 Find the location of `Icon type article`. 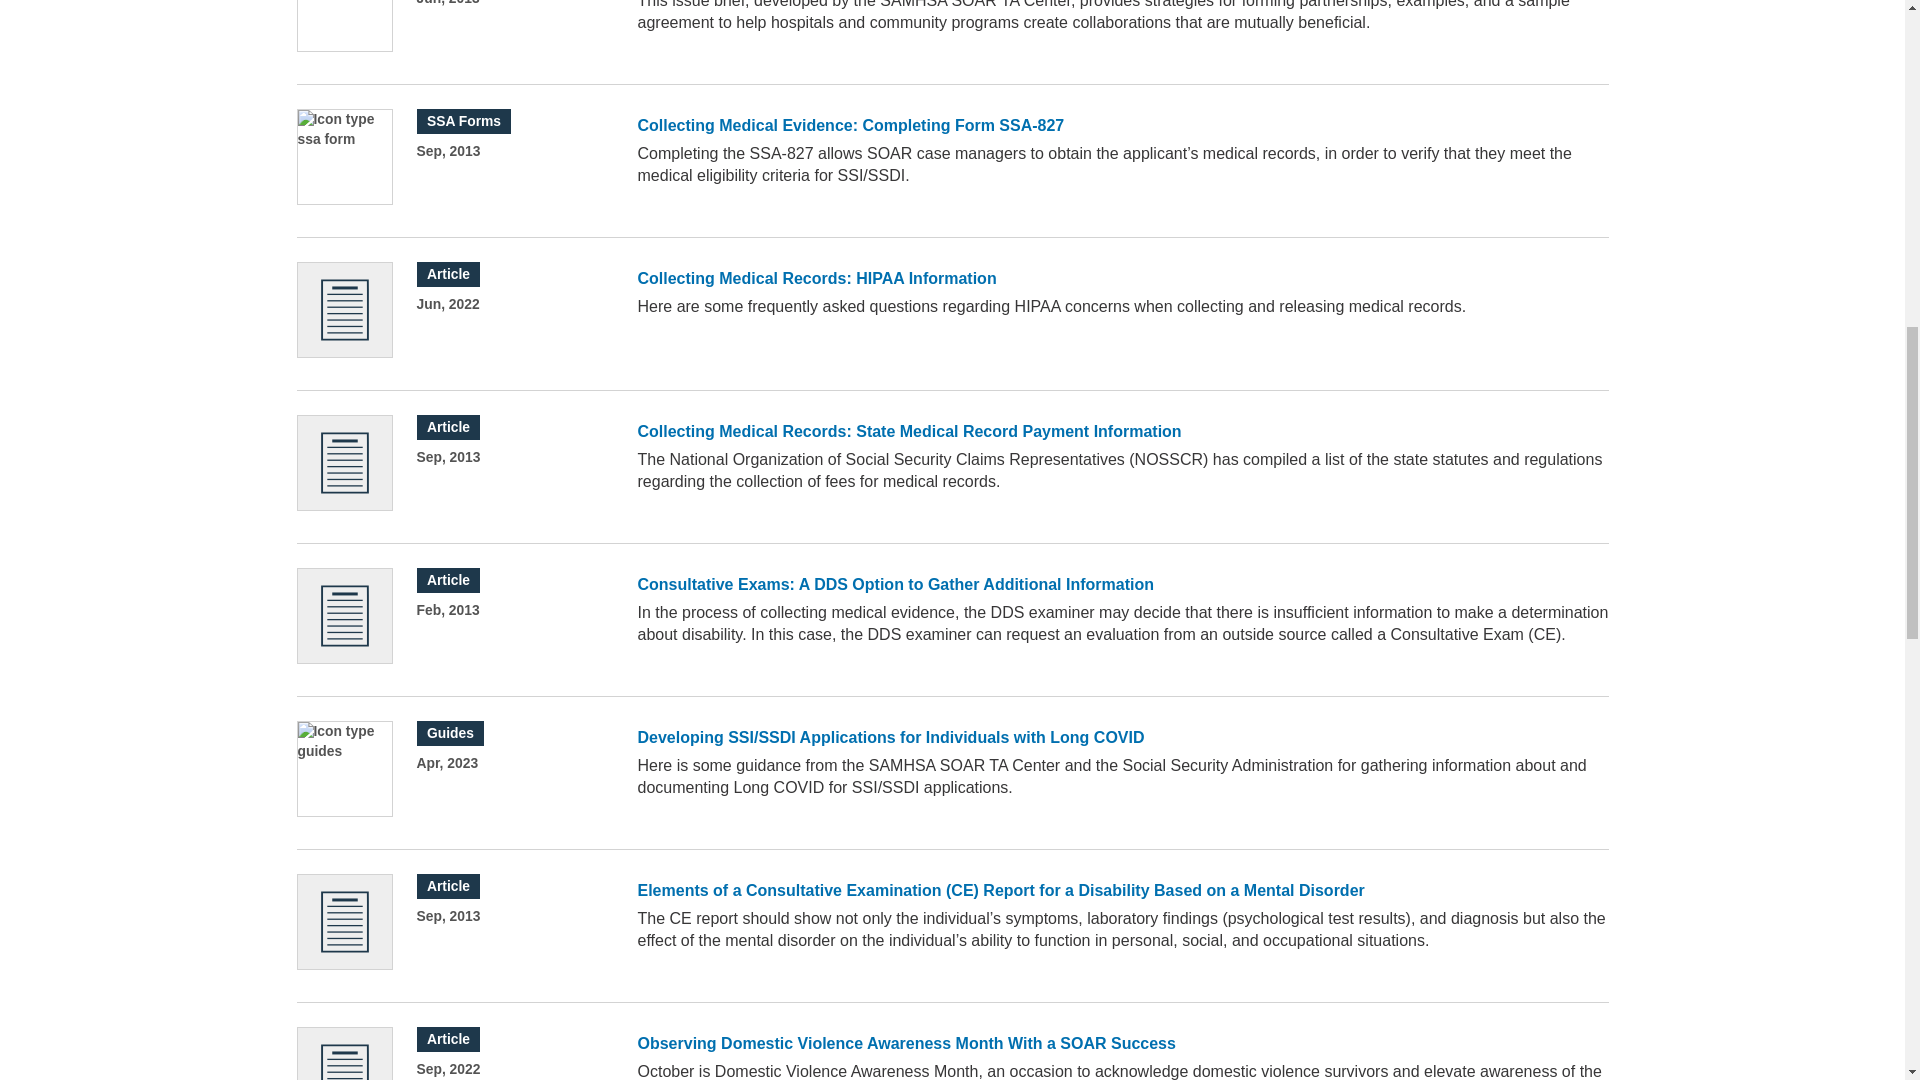

Icon type article is located at coordinates (344, 1054).